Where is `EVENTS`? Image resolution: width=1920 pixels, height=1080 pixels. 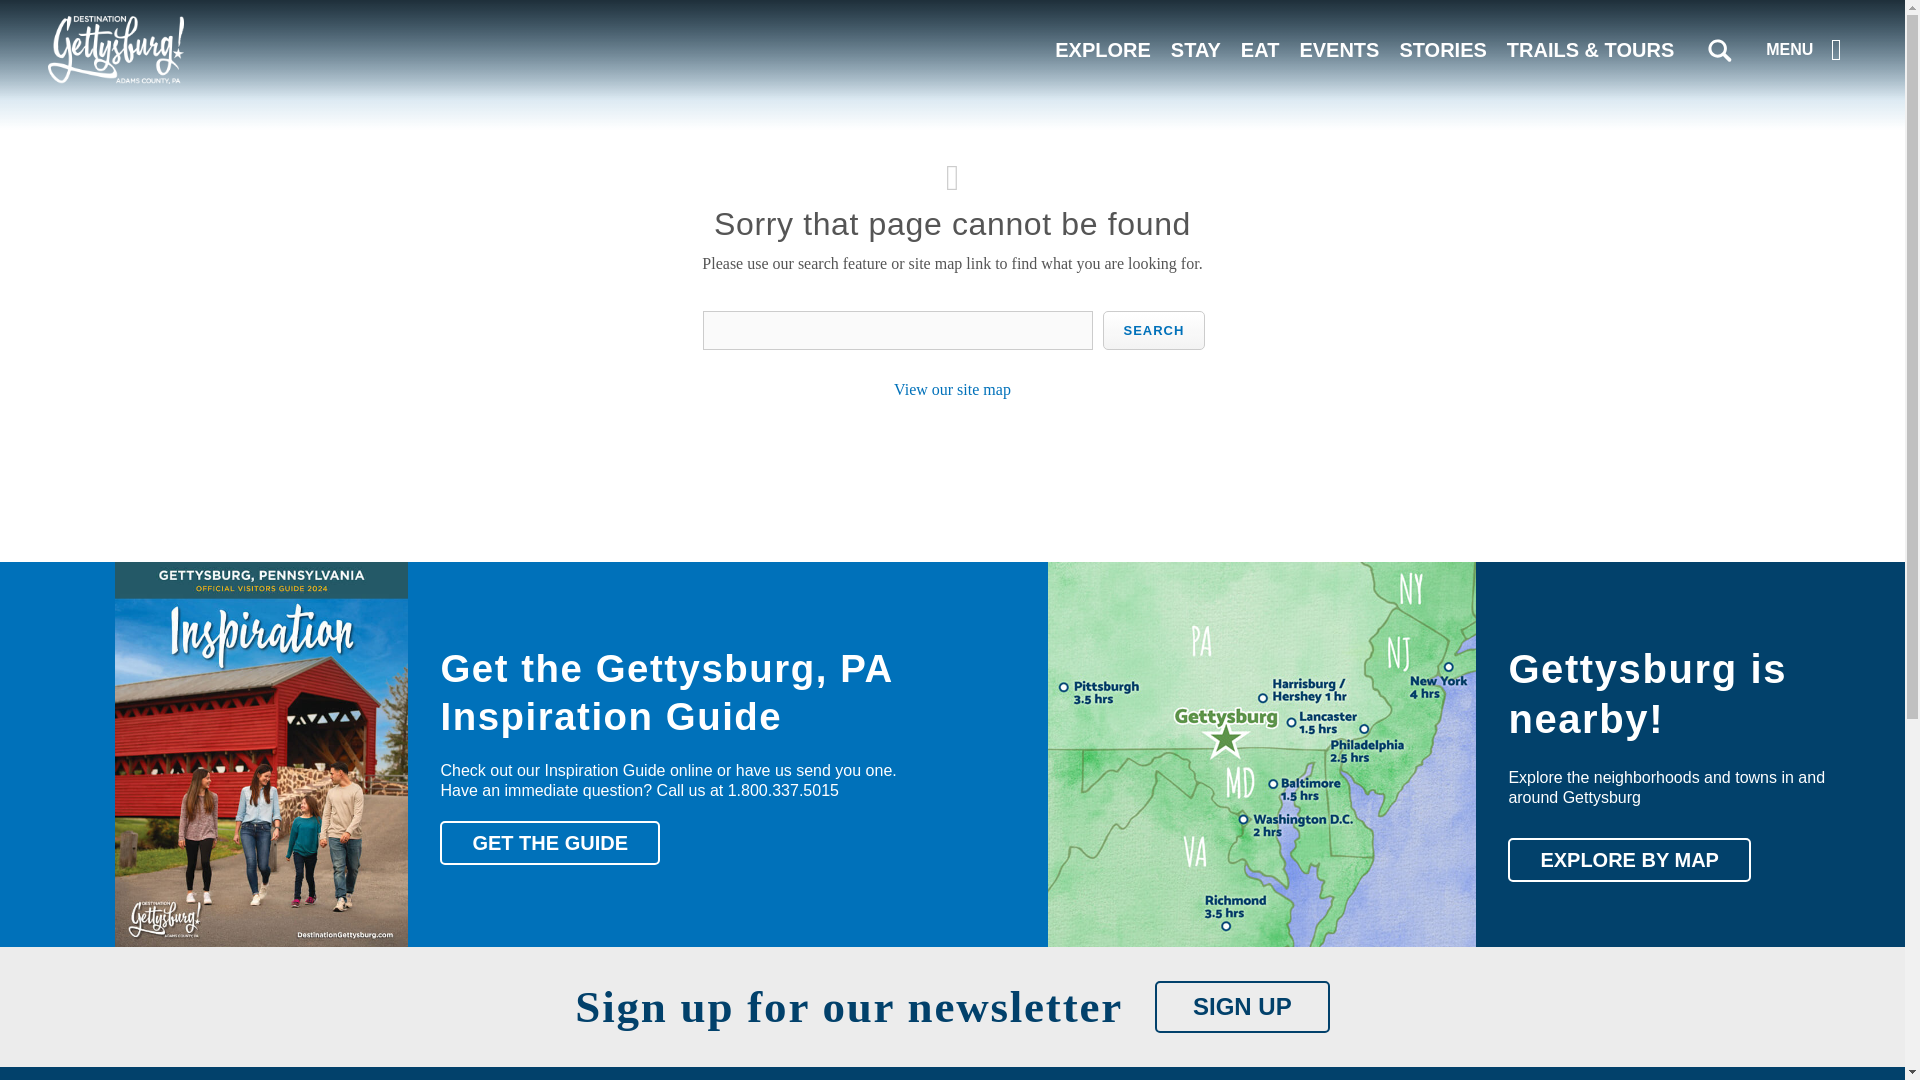
EVENTS is located at coordinates (1338, 49).